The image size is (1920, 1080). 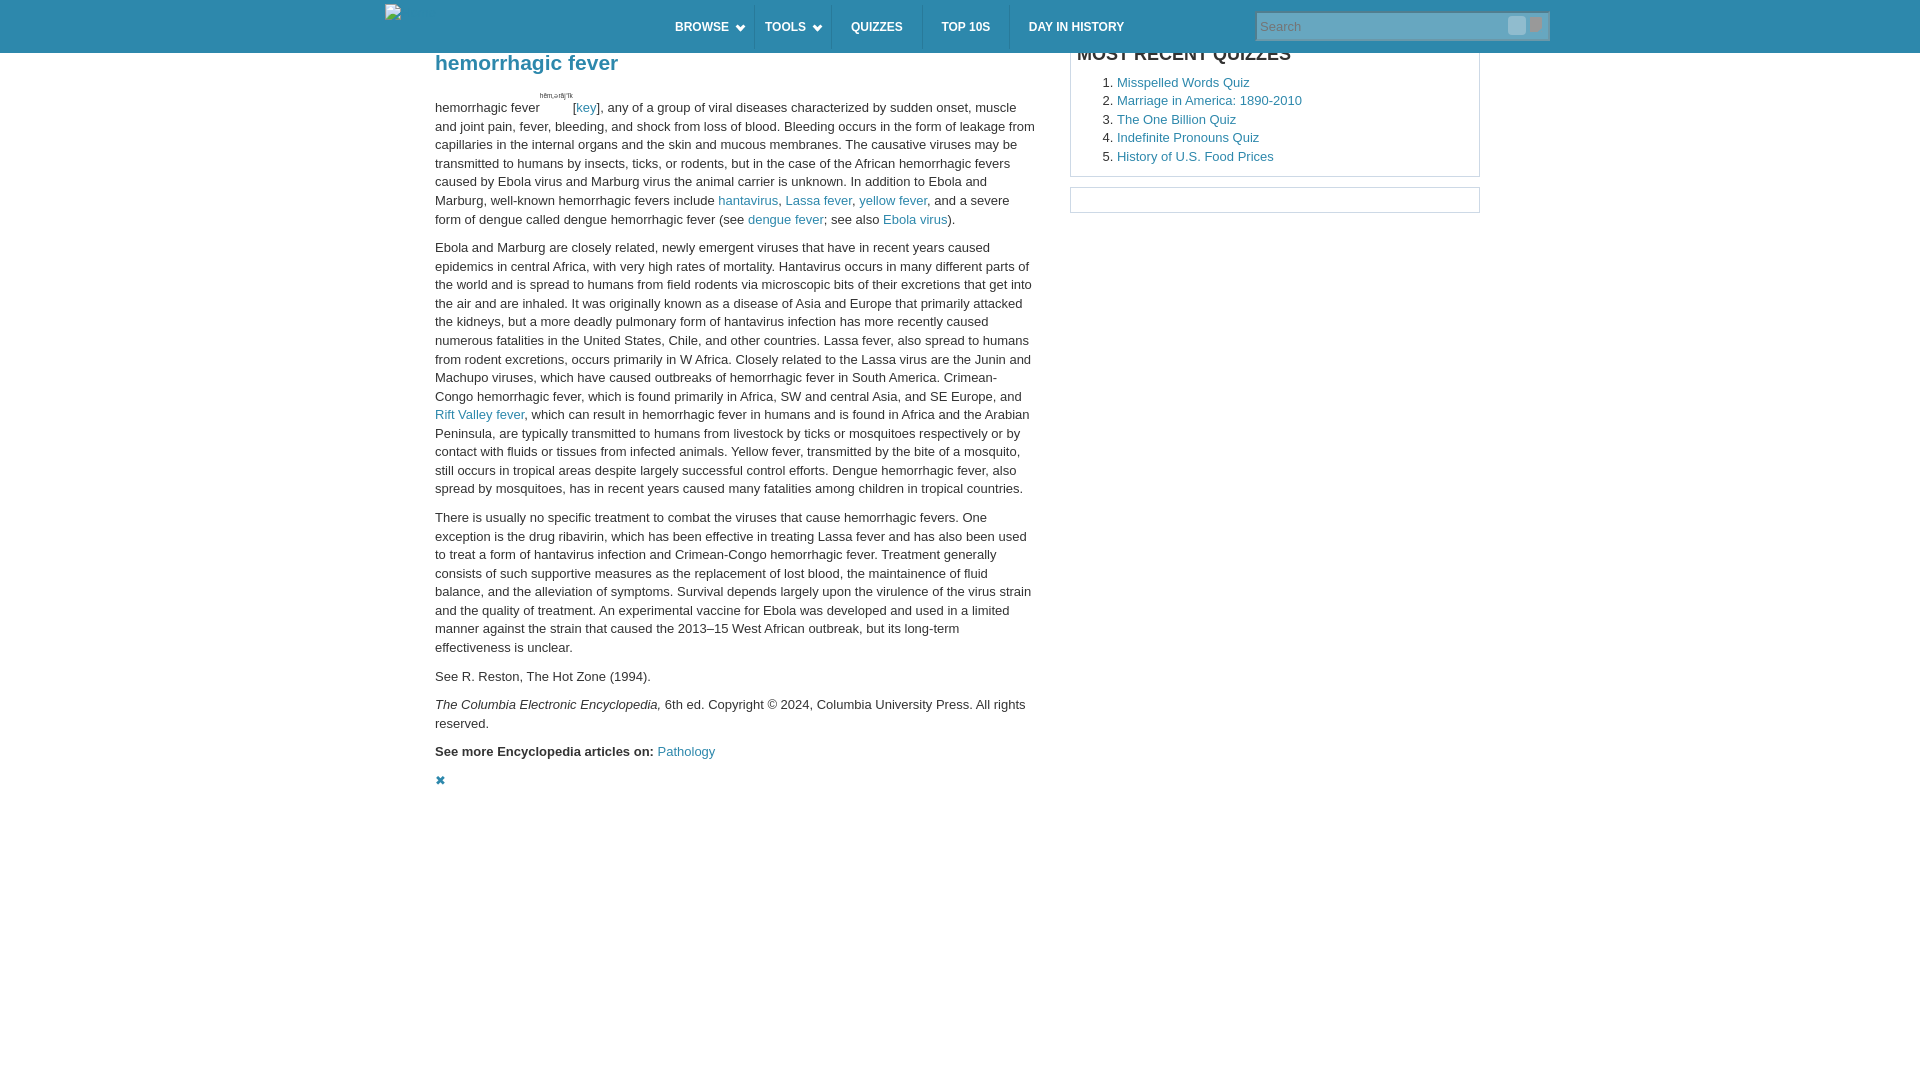 I want to click on Home, so click(x=517, y=14).